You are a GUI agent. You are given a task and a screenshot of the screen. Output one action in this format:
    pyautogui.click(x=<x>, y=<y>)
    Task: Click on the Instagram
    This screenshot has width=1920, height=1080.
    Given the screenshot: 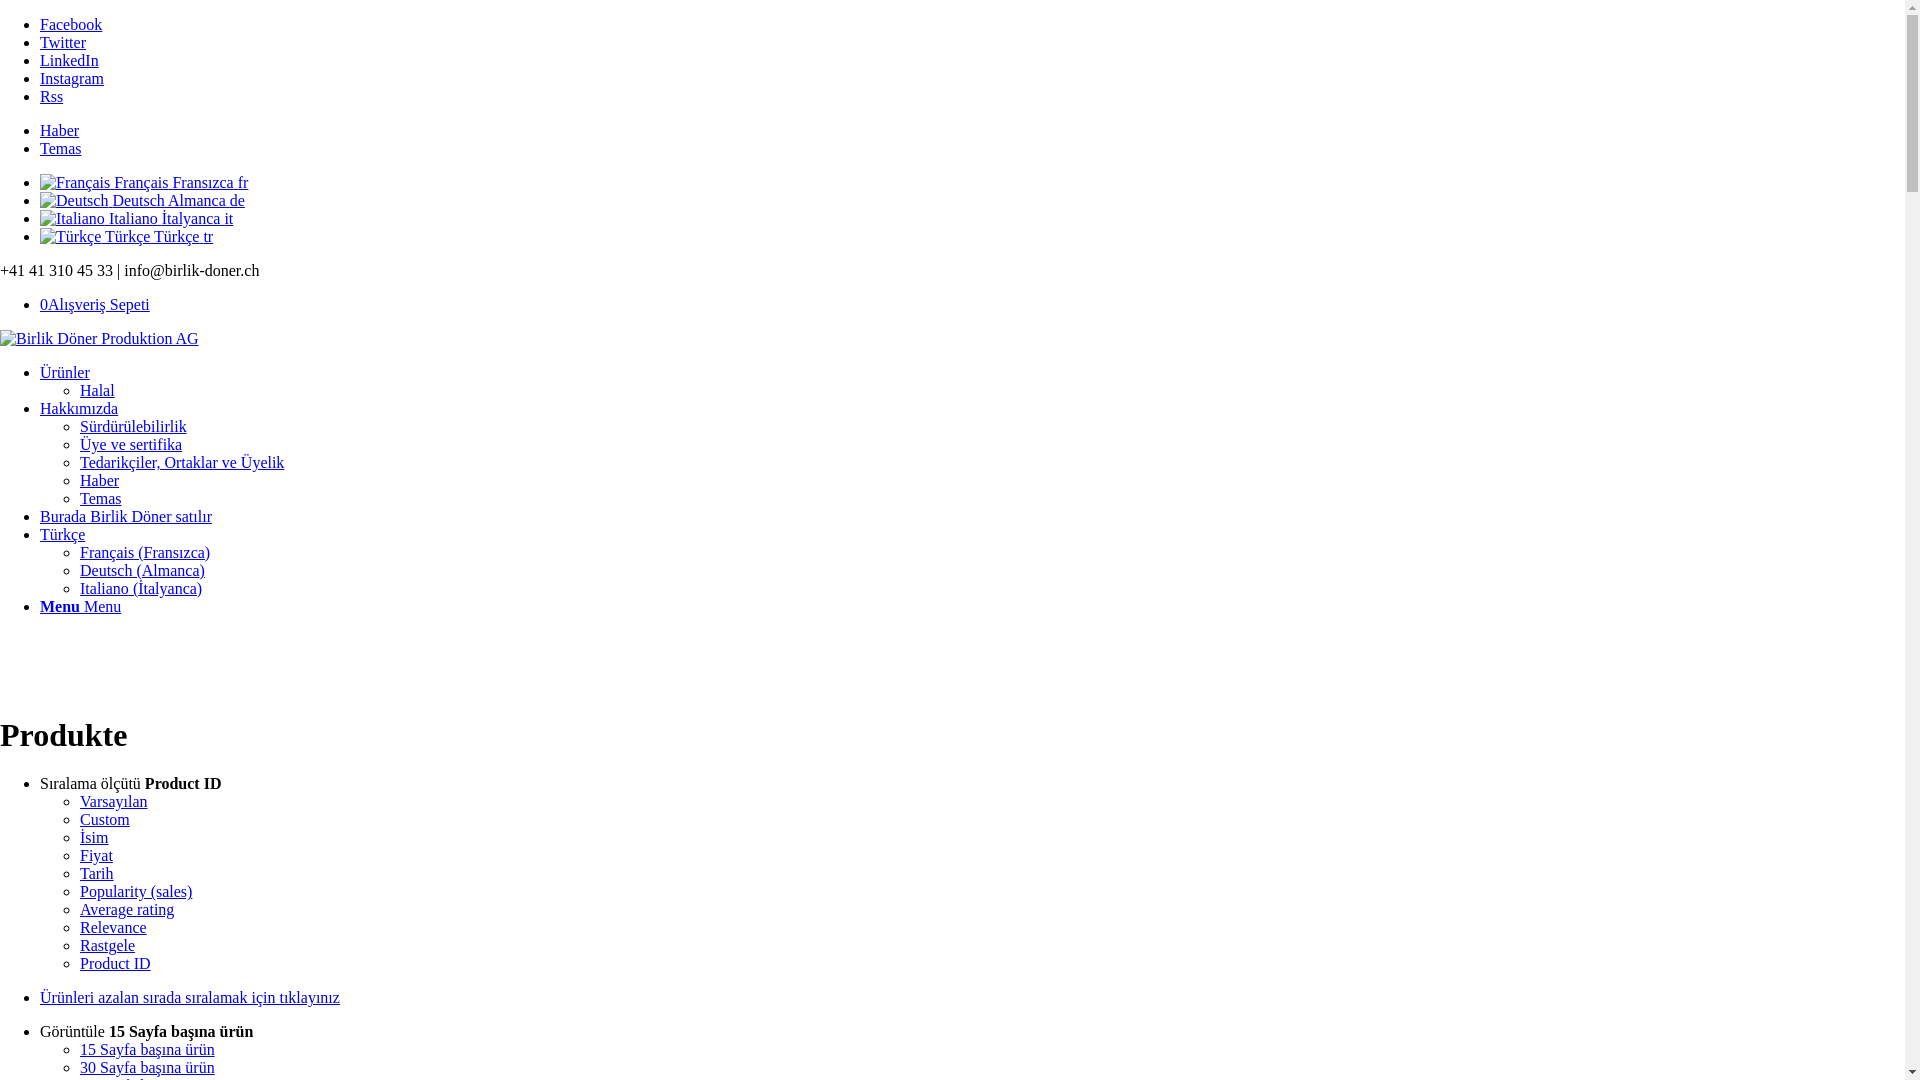 What is the action you would take?
    pyautogui.click(x=72, y=78)
    